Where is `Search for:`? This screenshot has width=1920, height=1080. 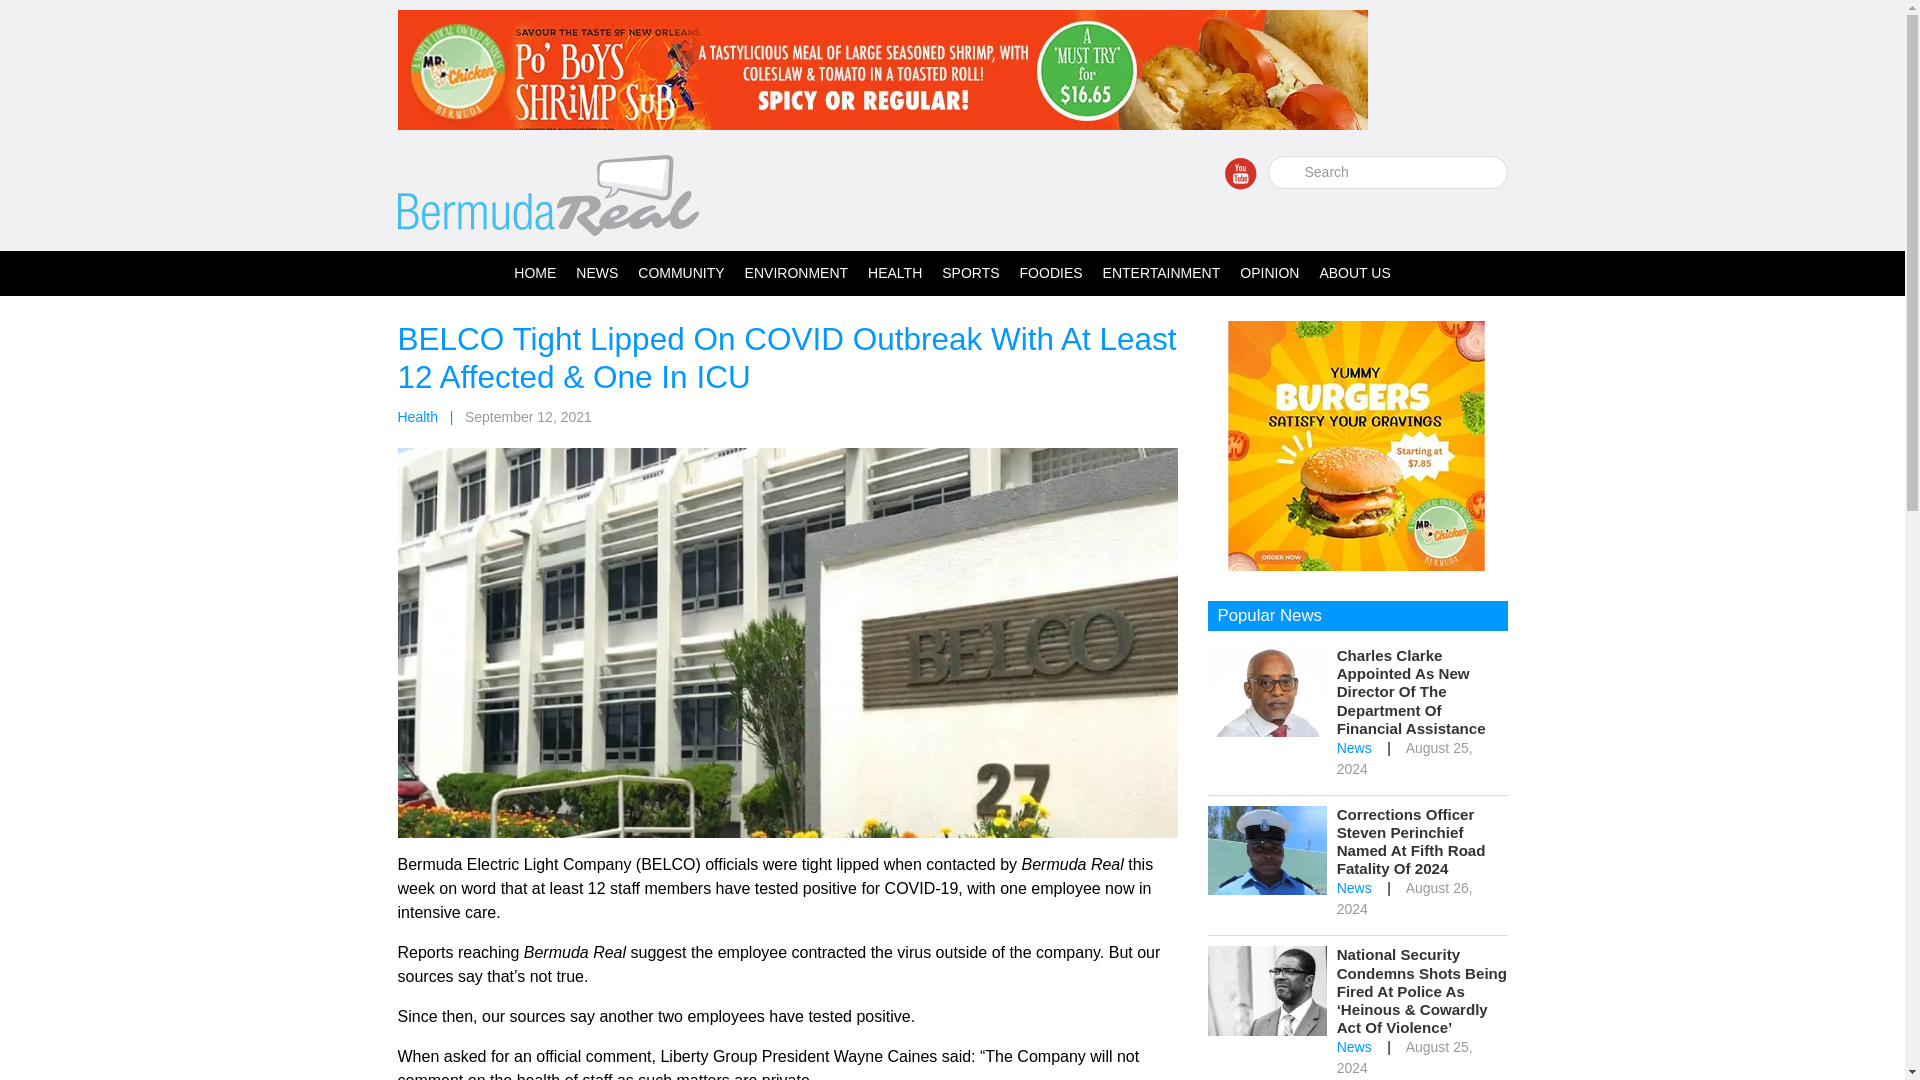
Search for: is located at coordinates (1387, 172).